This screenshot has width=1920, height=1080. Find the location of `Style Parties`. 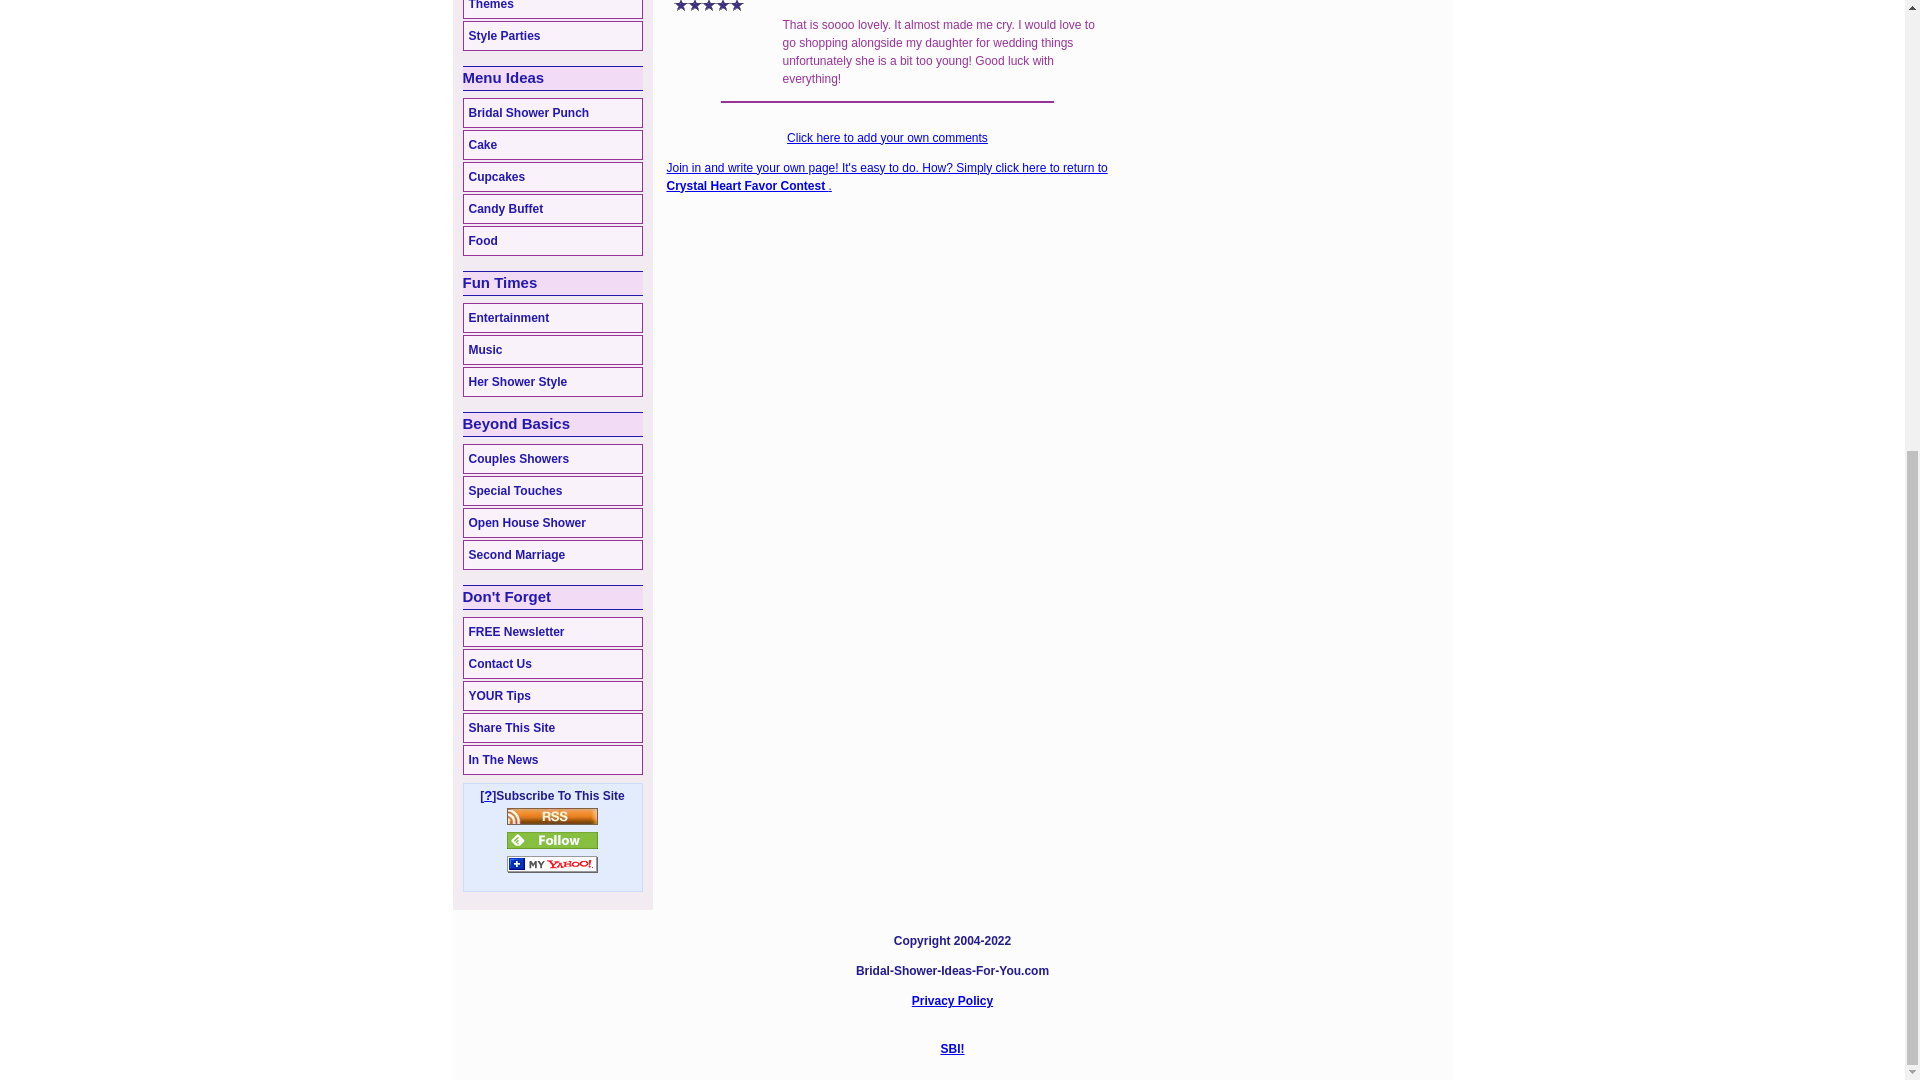

Style Parties is located at coordinates (552, 35).